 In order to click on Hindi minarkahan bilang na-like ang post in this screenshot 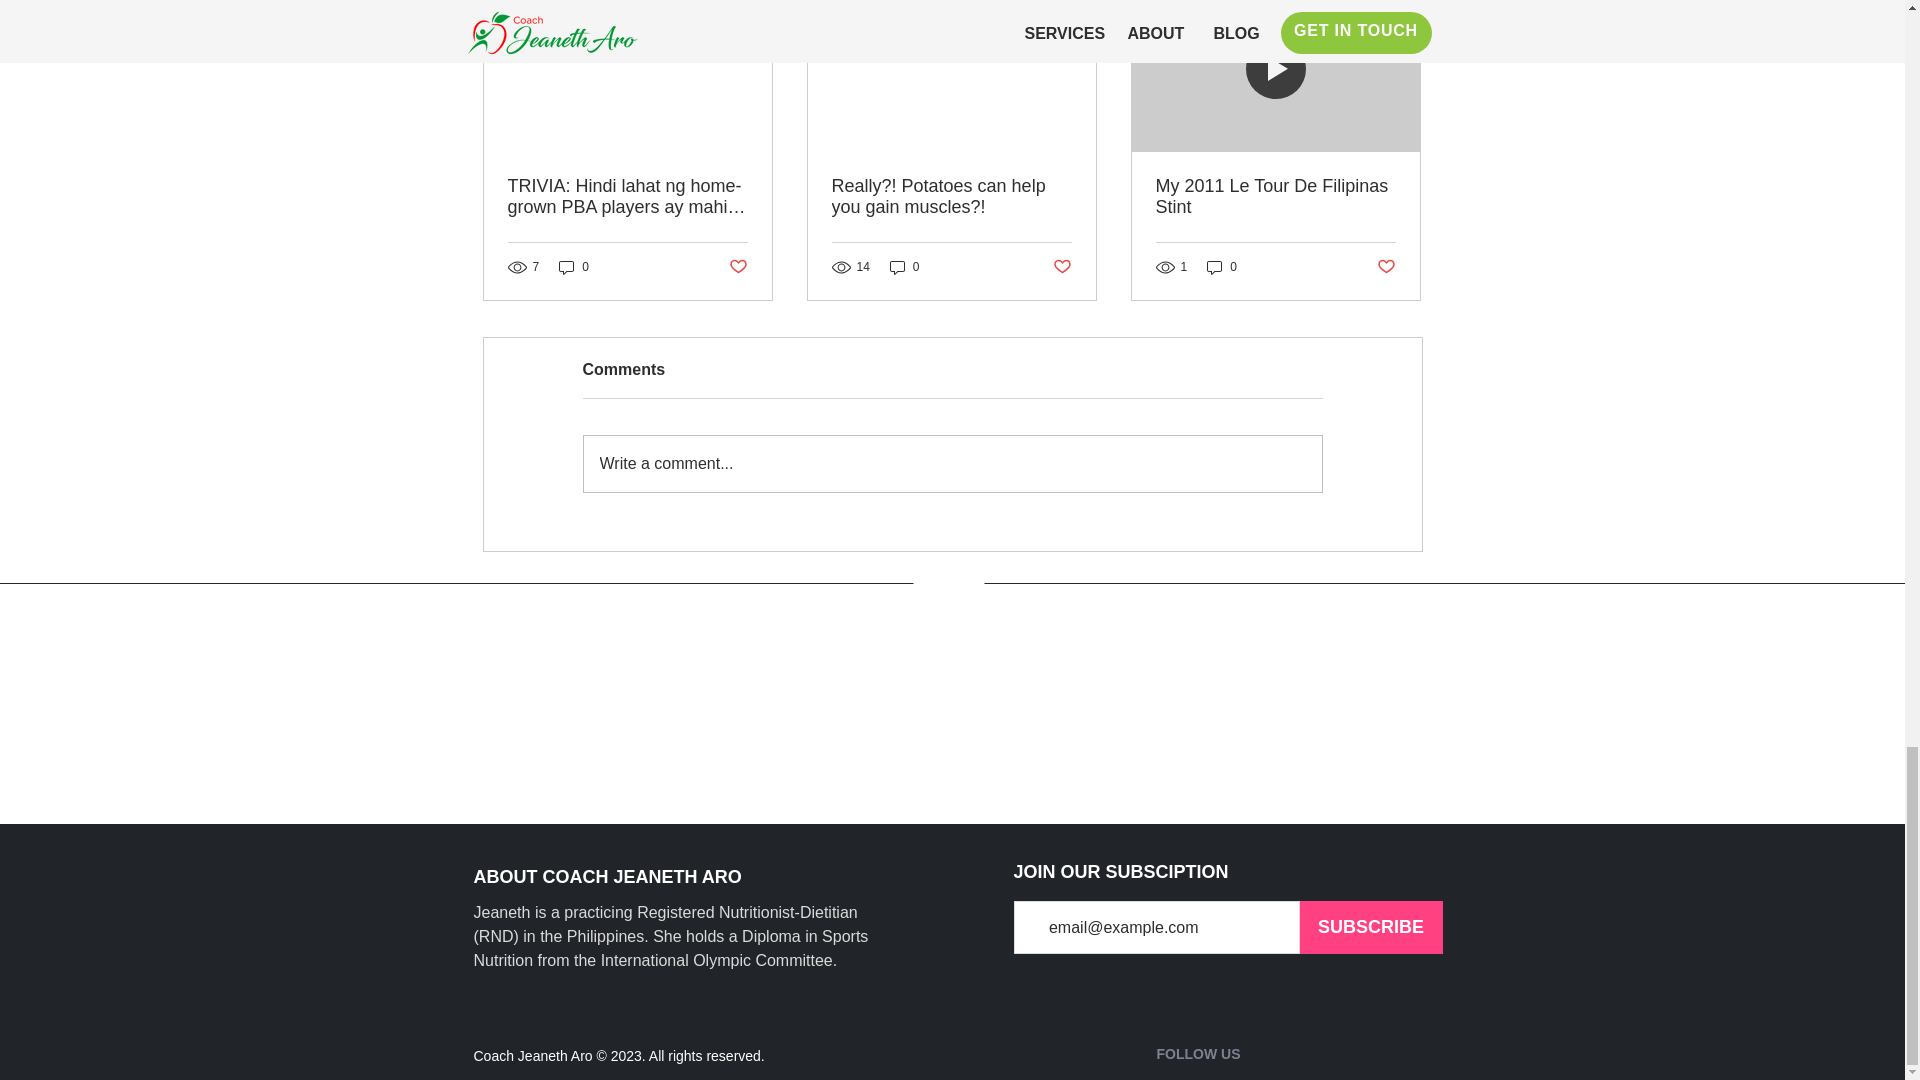, I will do `click(736, 267)`.